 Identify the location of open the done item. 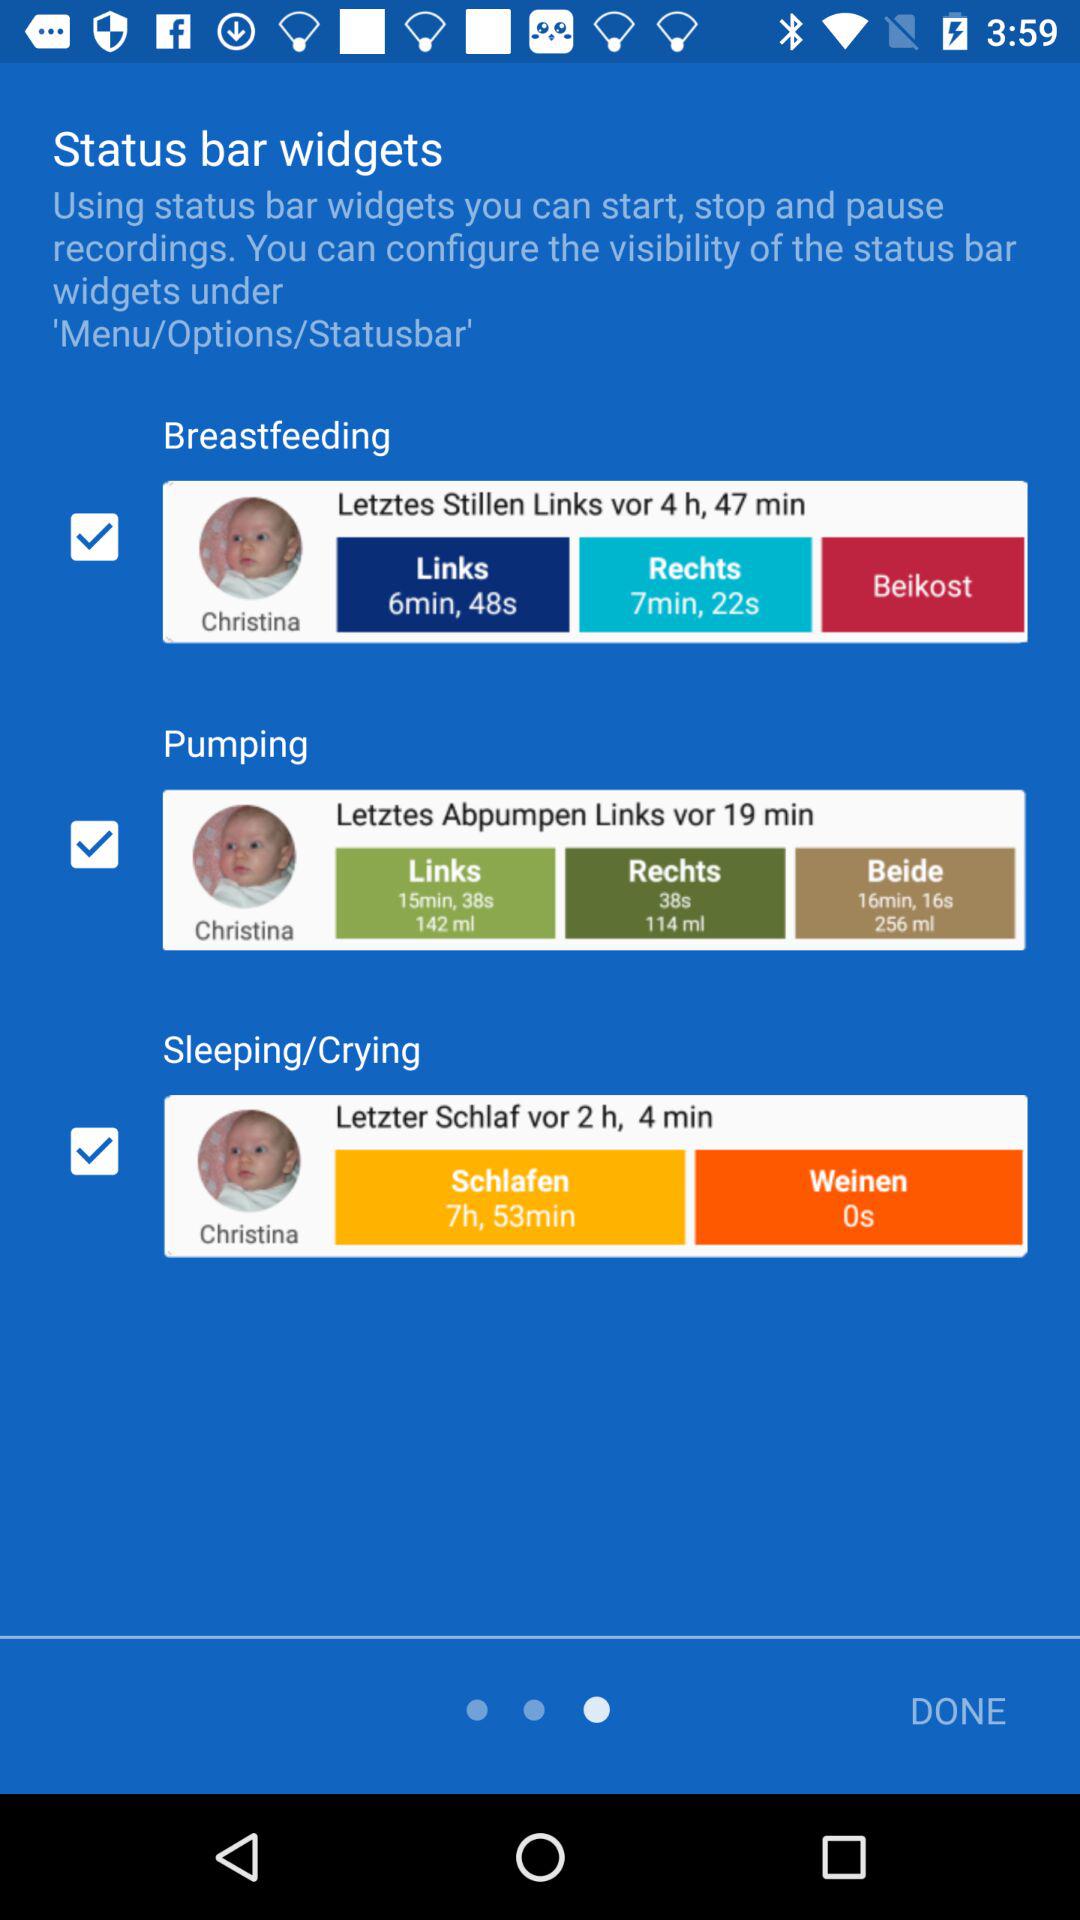
(943, 1710).